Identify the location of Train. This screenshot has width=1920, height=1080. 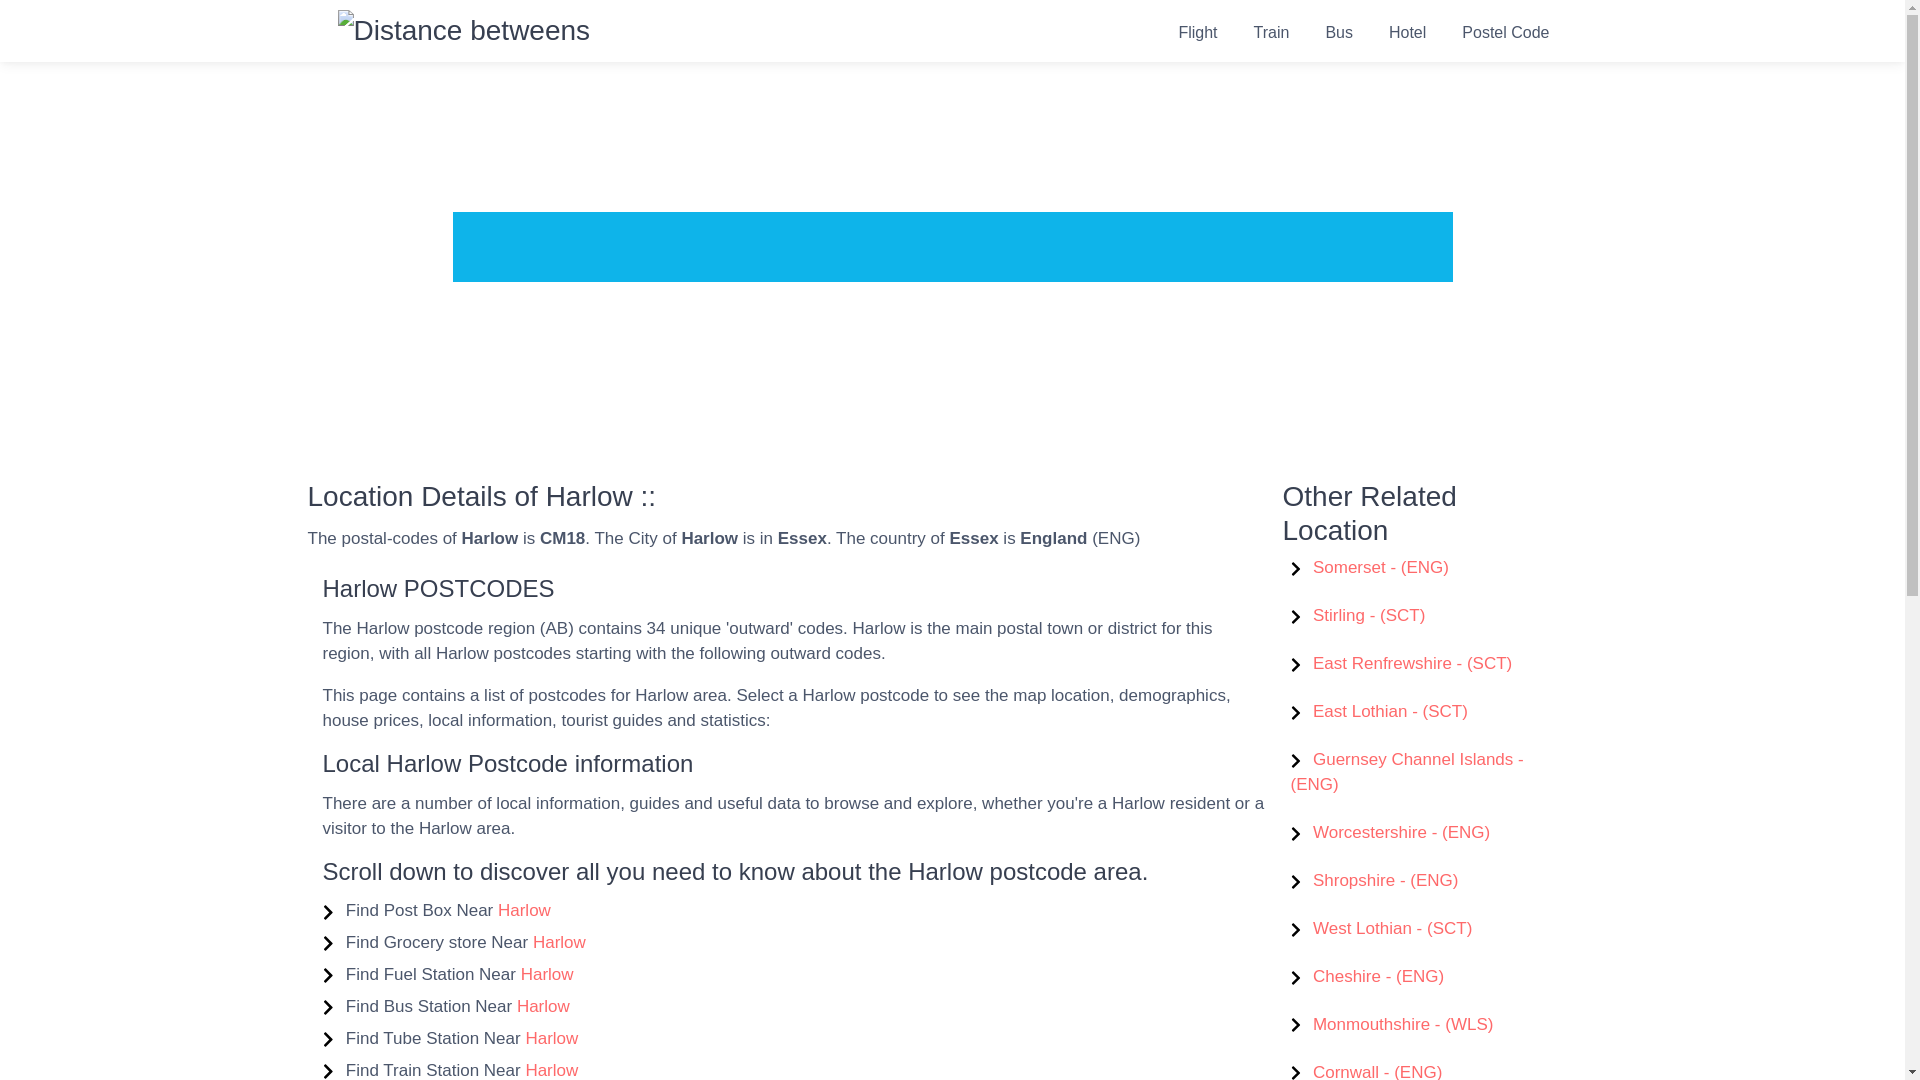
(1272, 31).